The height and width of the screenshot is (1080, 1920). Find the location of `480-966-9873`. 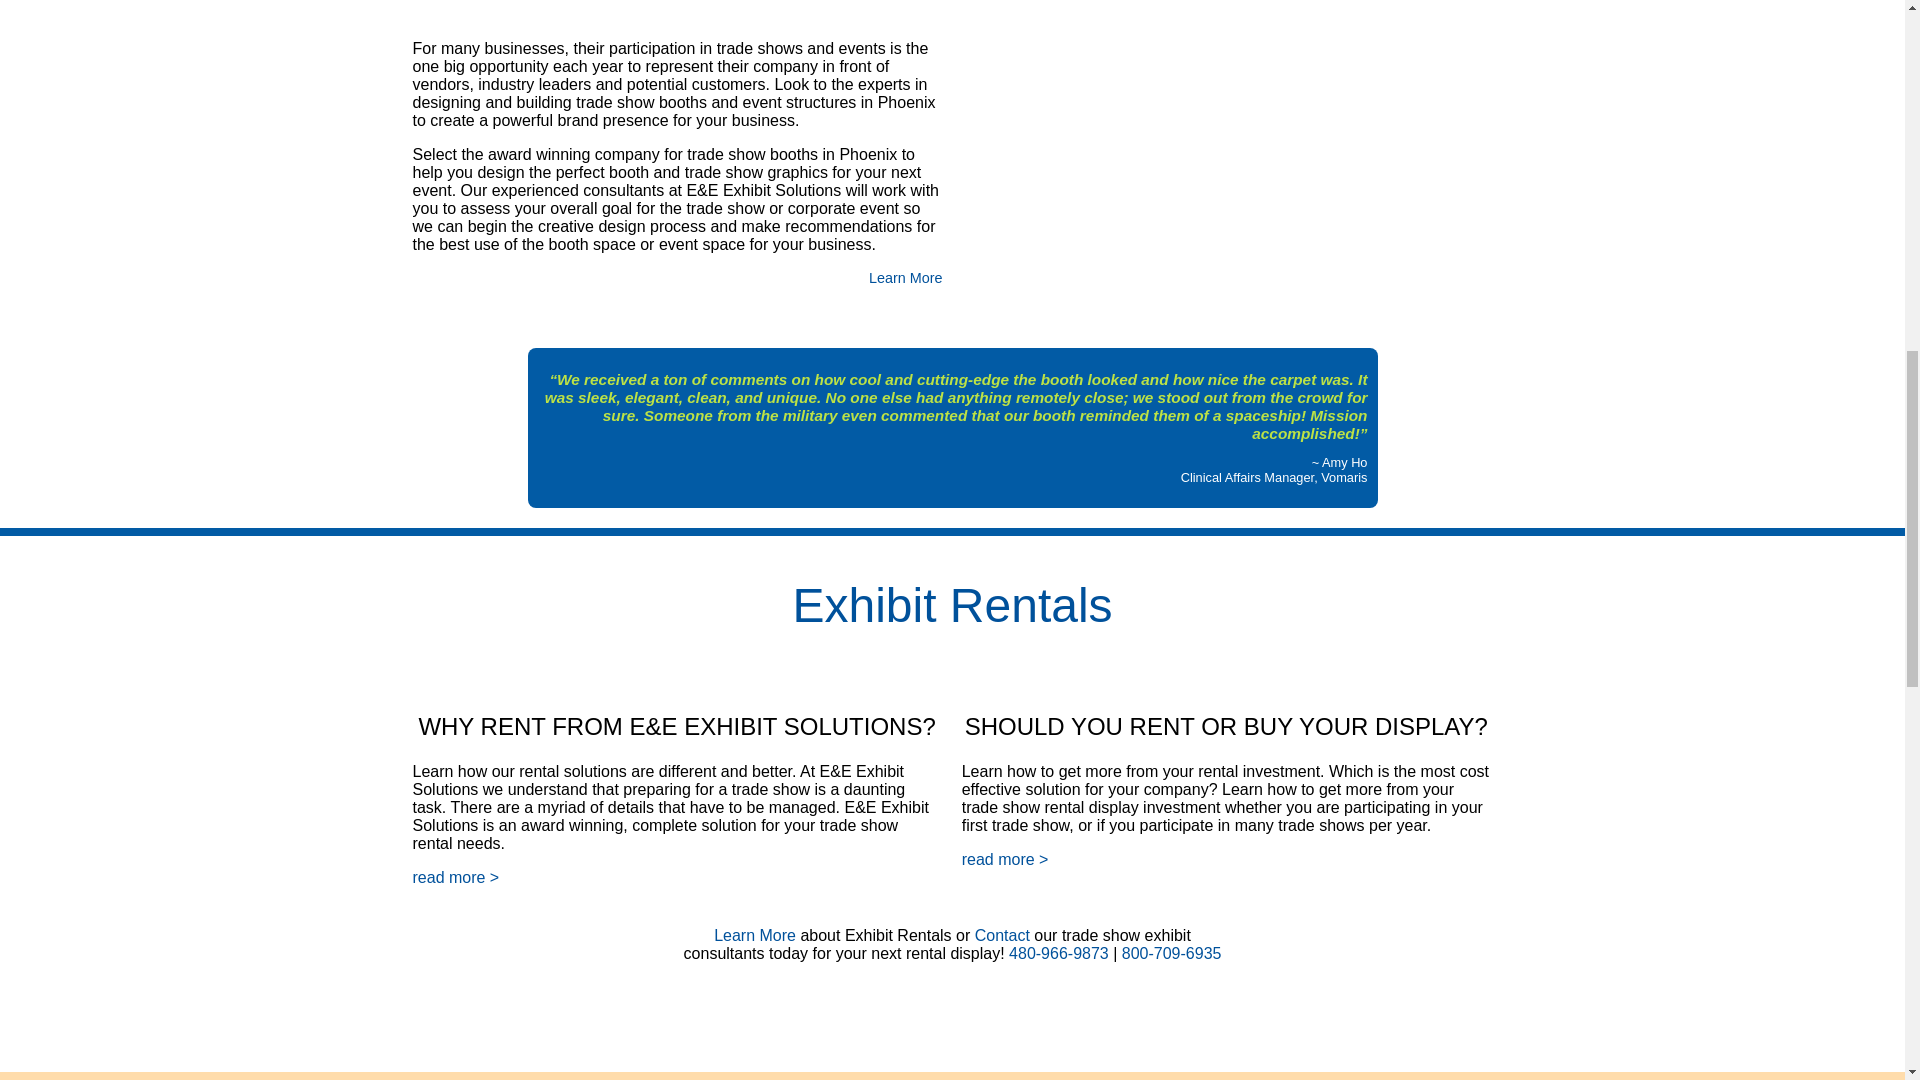

480-966-9873 is located at coordinates (1059, 954).